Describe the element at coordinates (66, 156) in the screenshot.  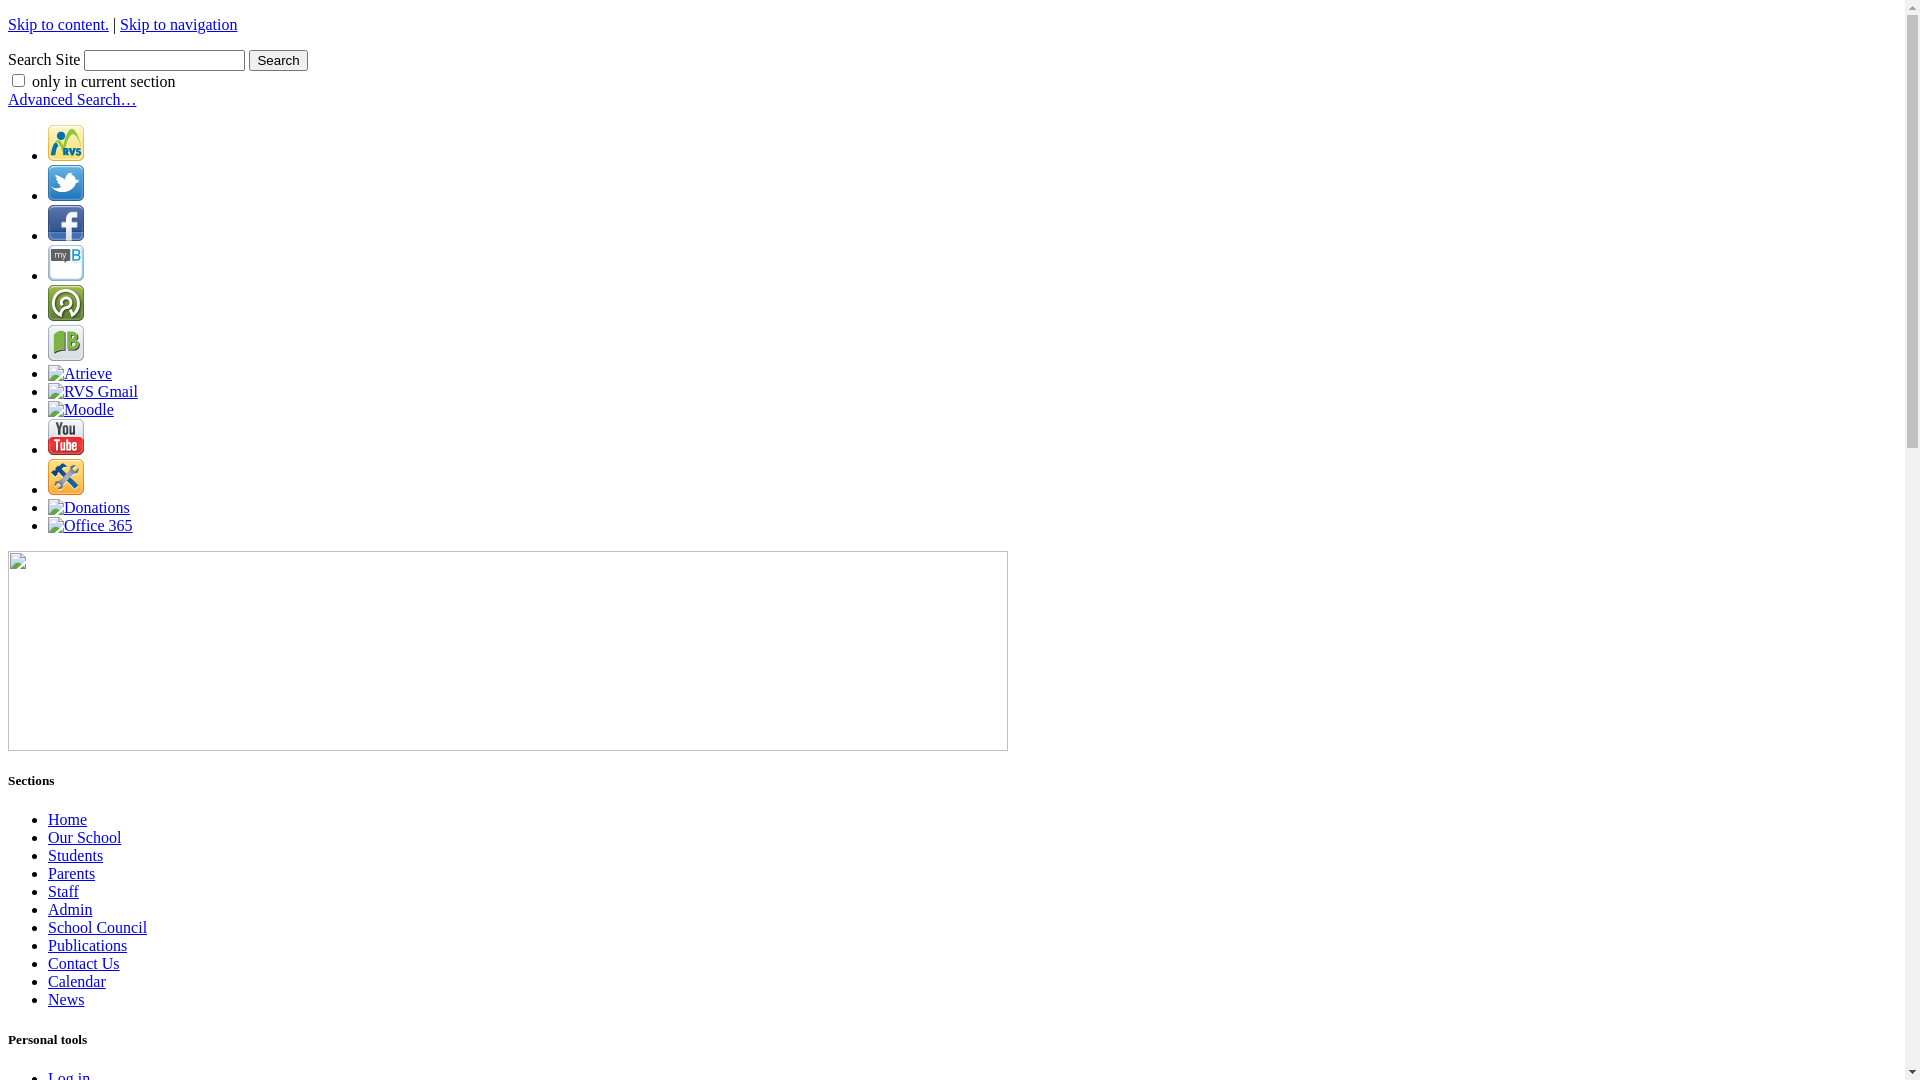
I see `Rocky View Corporate Site` at that location.